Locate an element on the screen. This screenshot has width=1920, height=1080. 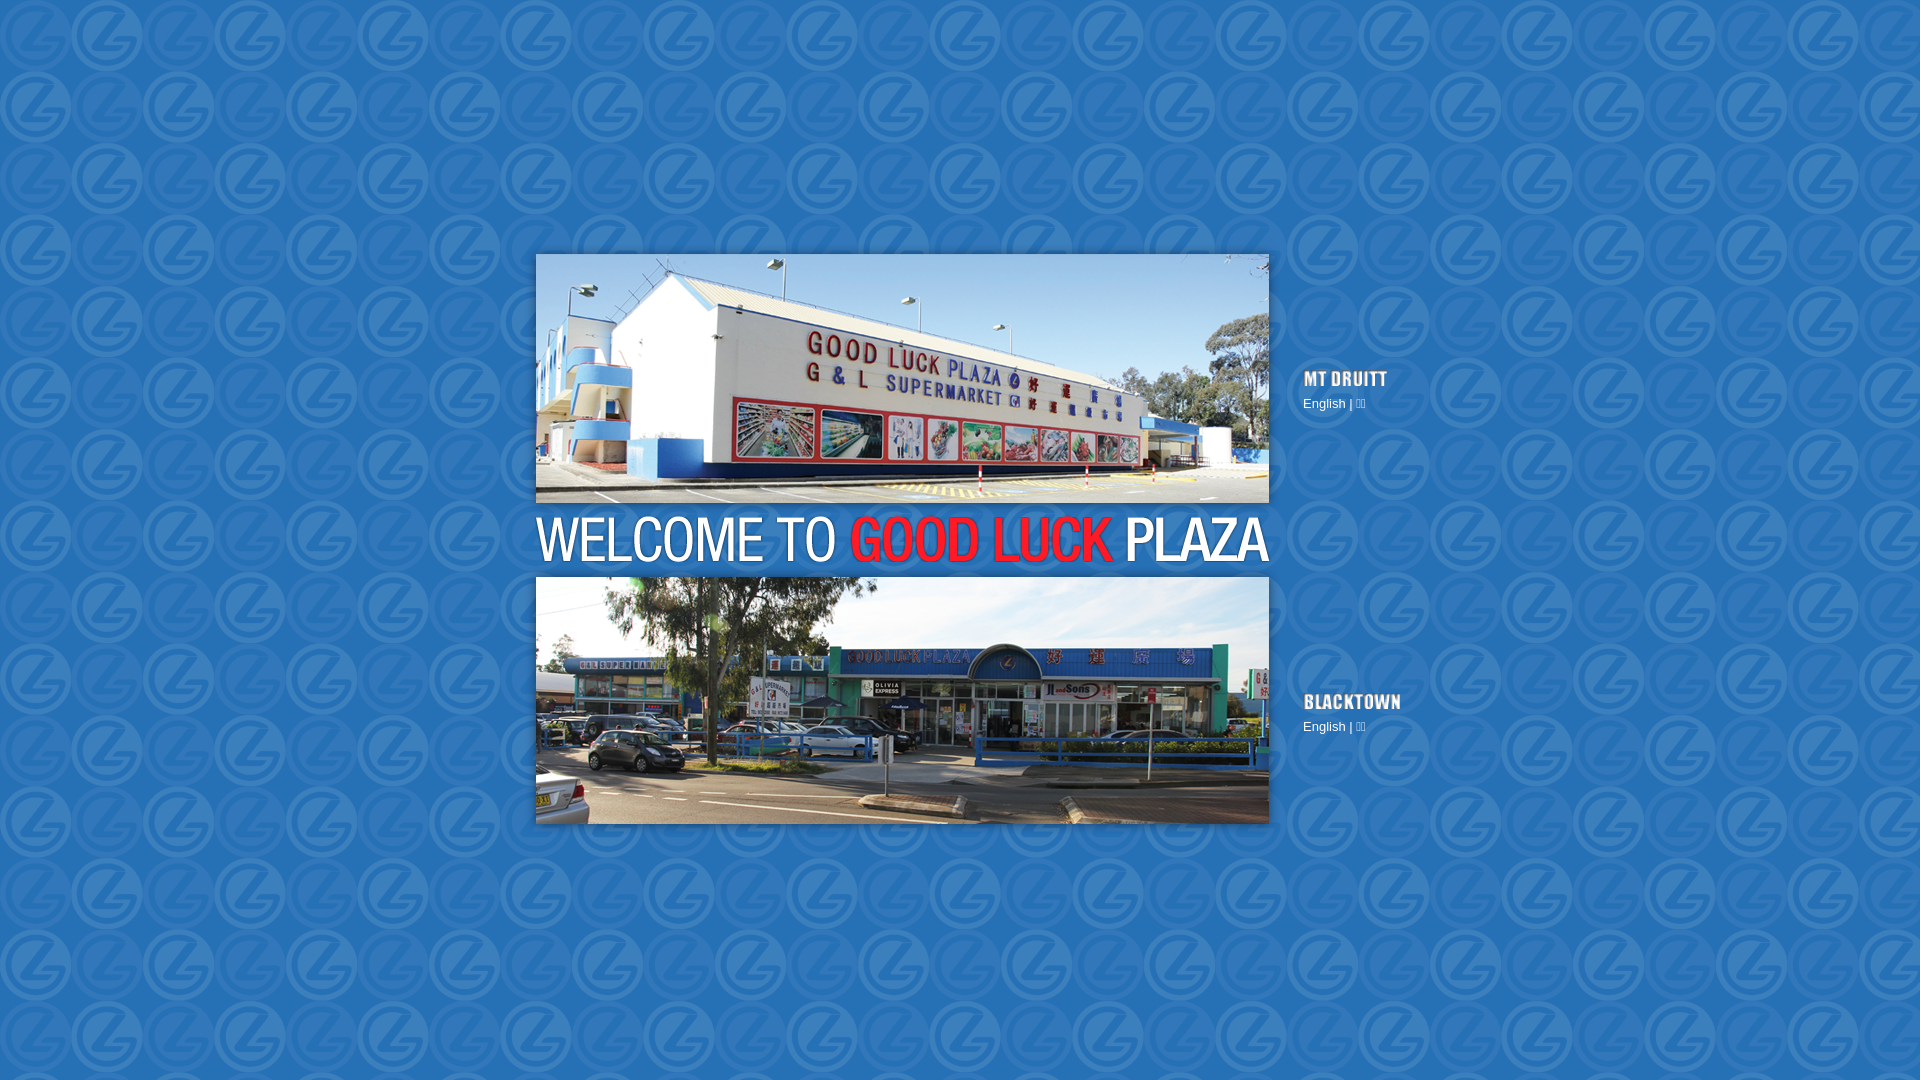
English is located at coordinates (1324, 404).